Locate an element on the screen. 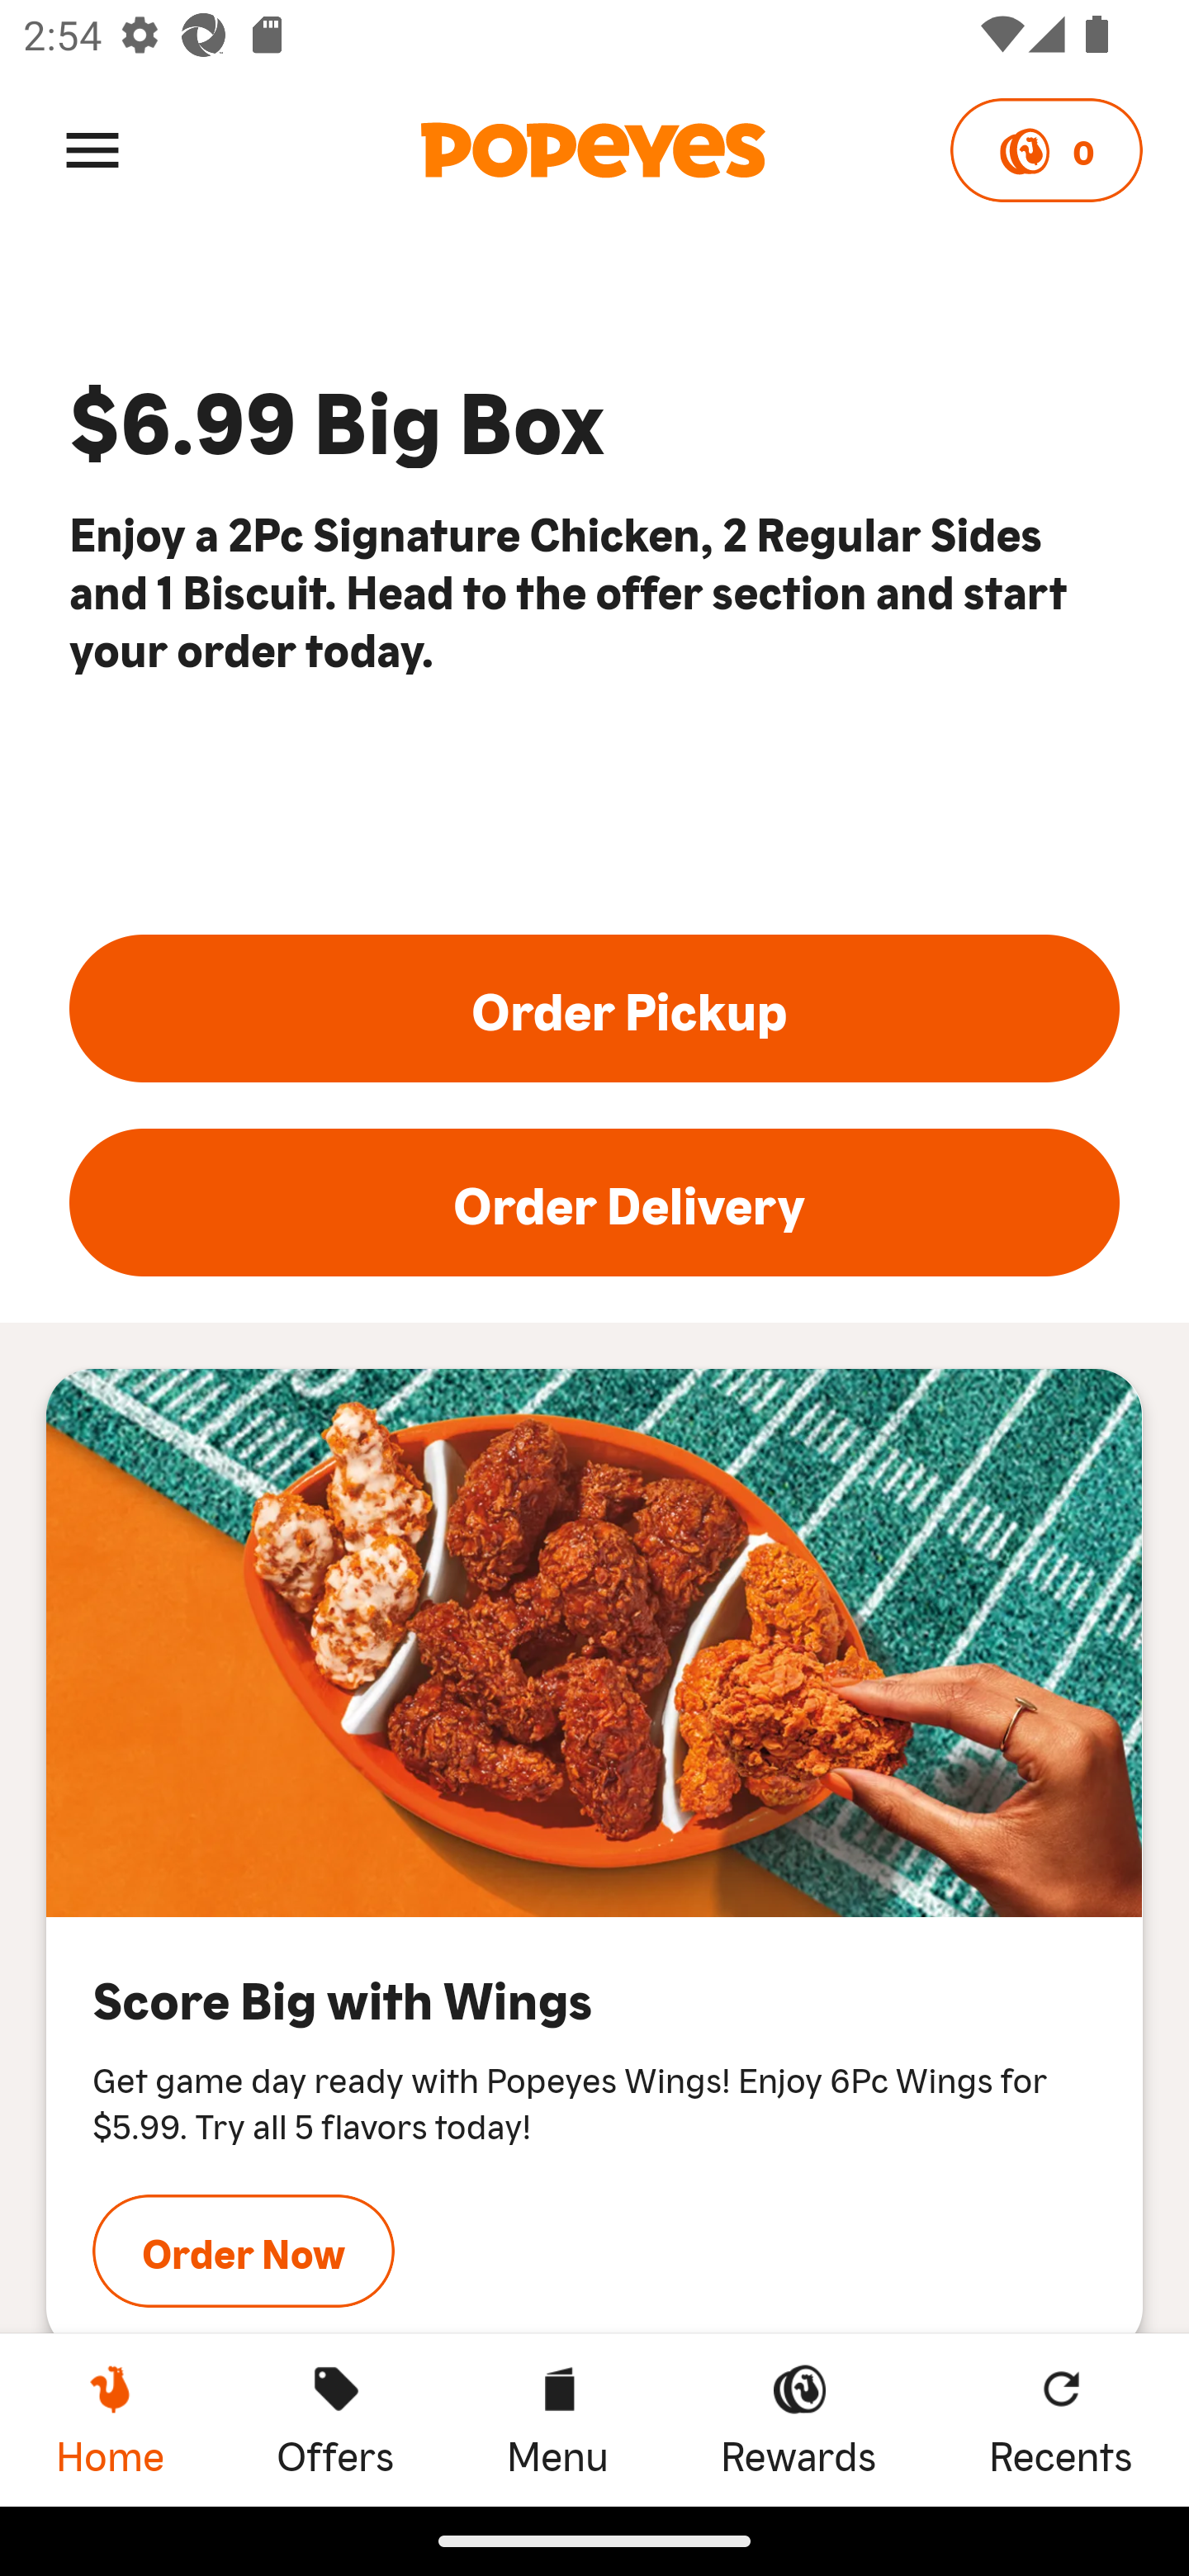  Order Now is located at coordinates (244, 2251).